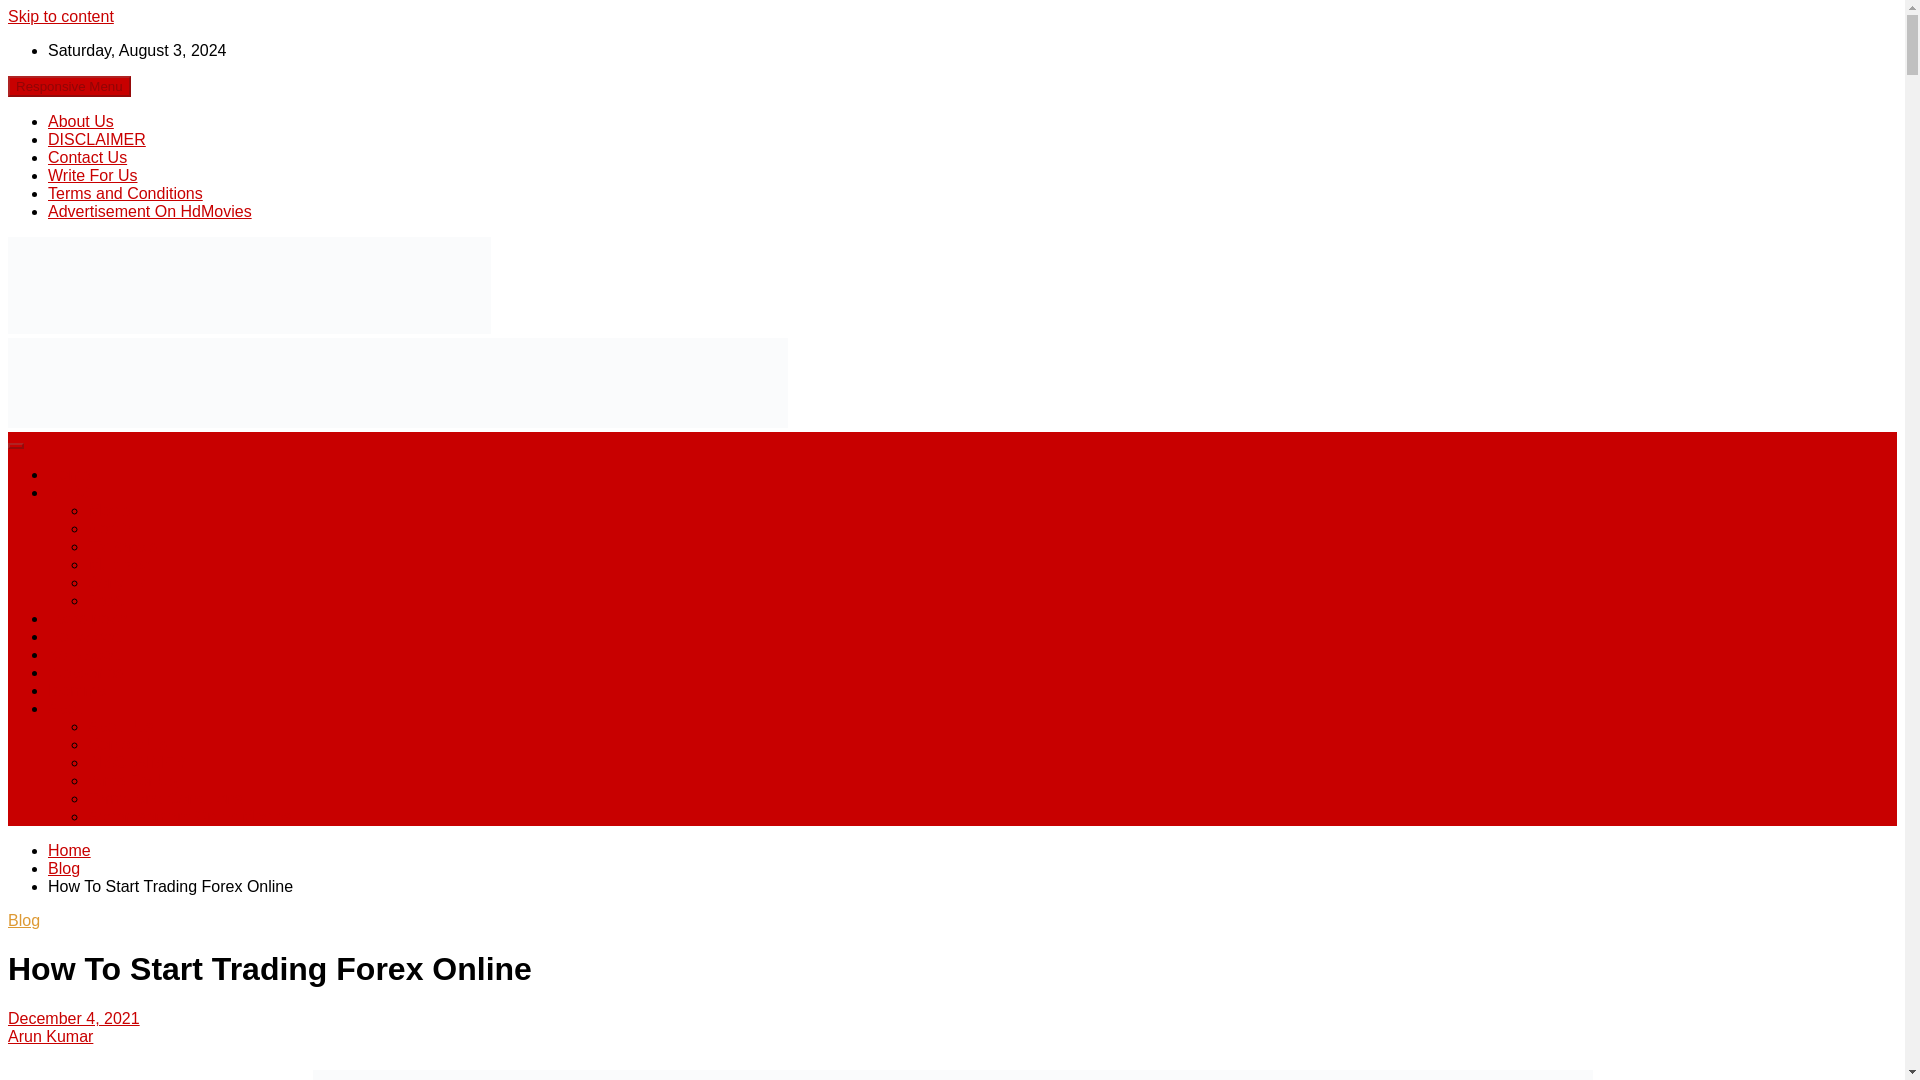 The height and width of the screenshot is (1080, 1920). What do you see at coordinates (122, 546) in the screenshot?
I see `TVSerials` at bounding box center [122, 546].